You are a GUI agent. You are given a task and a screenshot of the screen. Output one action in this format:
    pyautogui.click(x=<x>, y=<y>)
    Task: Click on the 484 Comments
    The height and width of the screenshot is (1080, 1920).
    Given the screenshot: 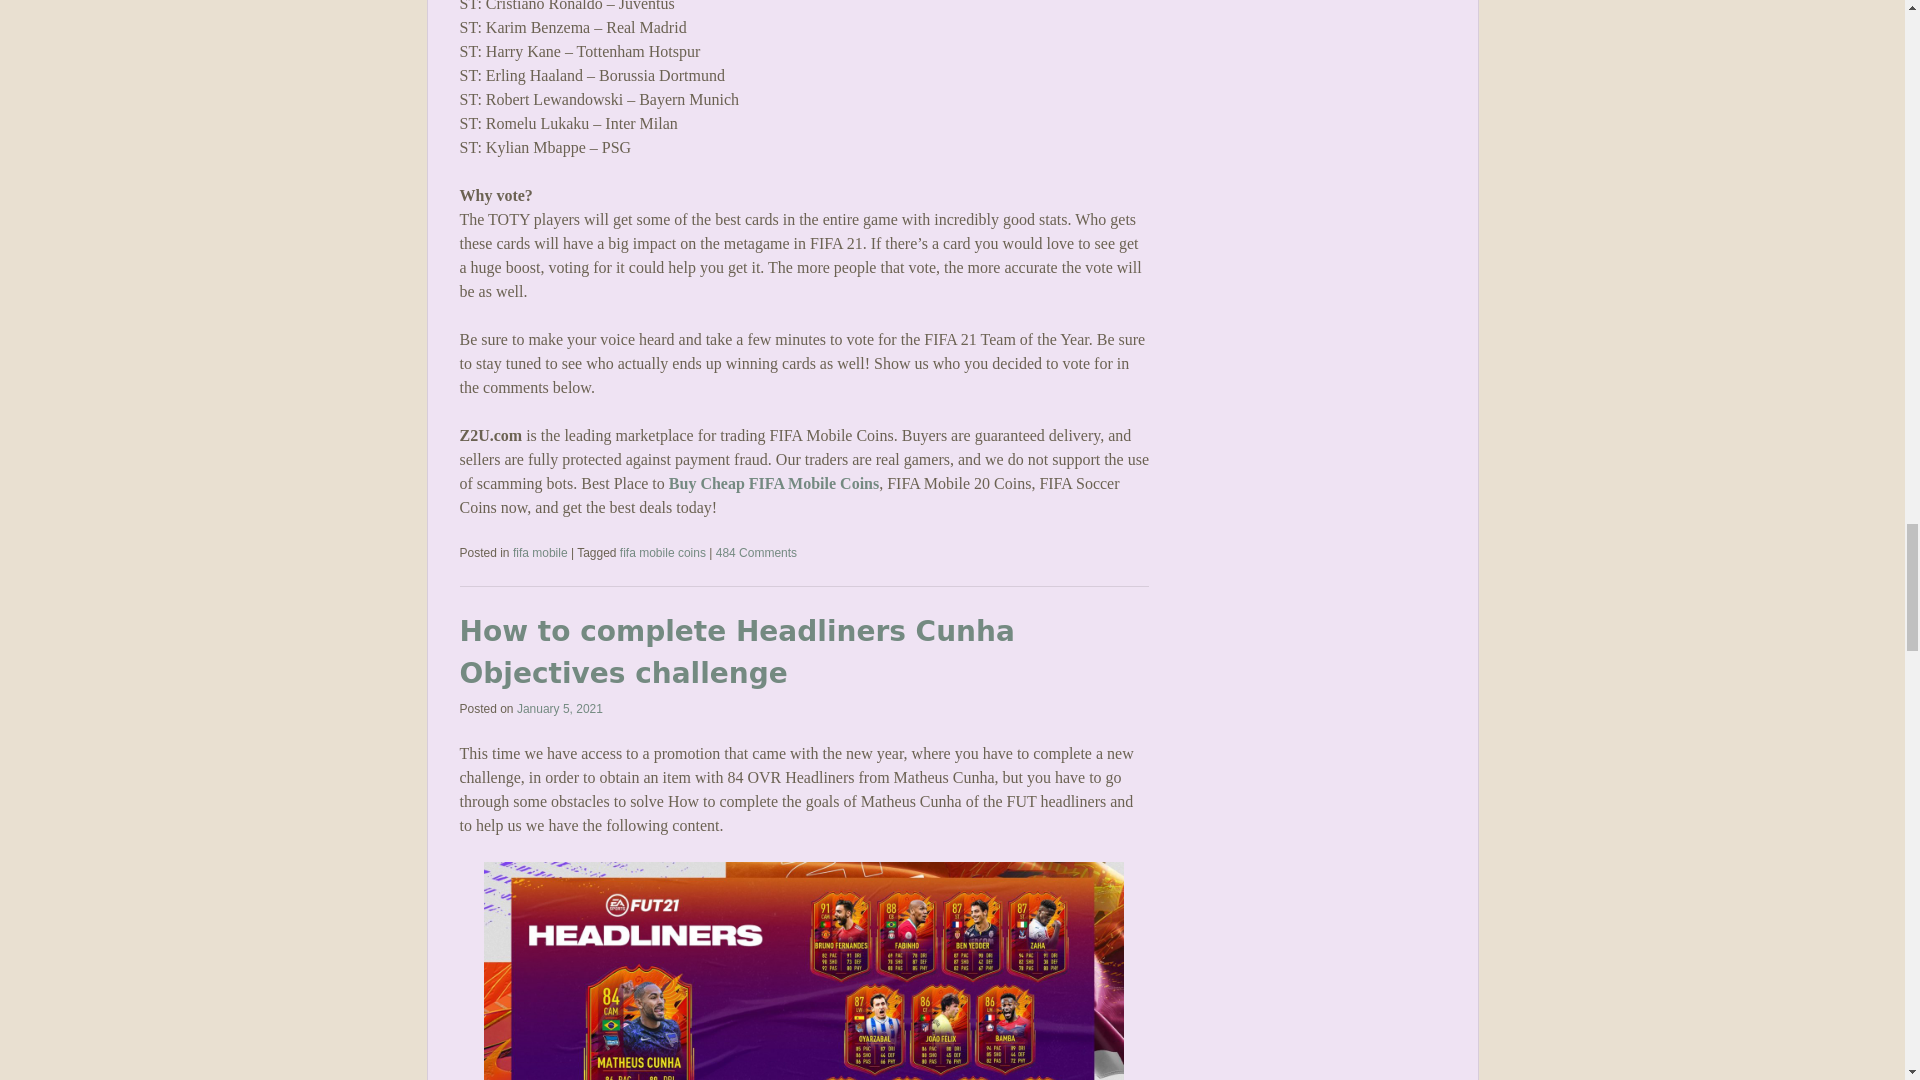 What is the action you would take?
    pyautogui.click(x=756, y=553)
    